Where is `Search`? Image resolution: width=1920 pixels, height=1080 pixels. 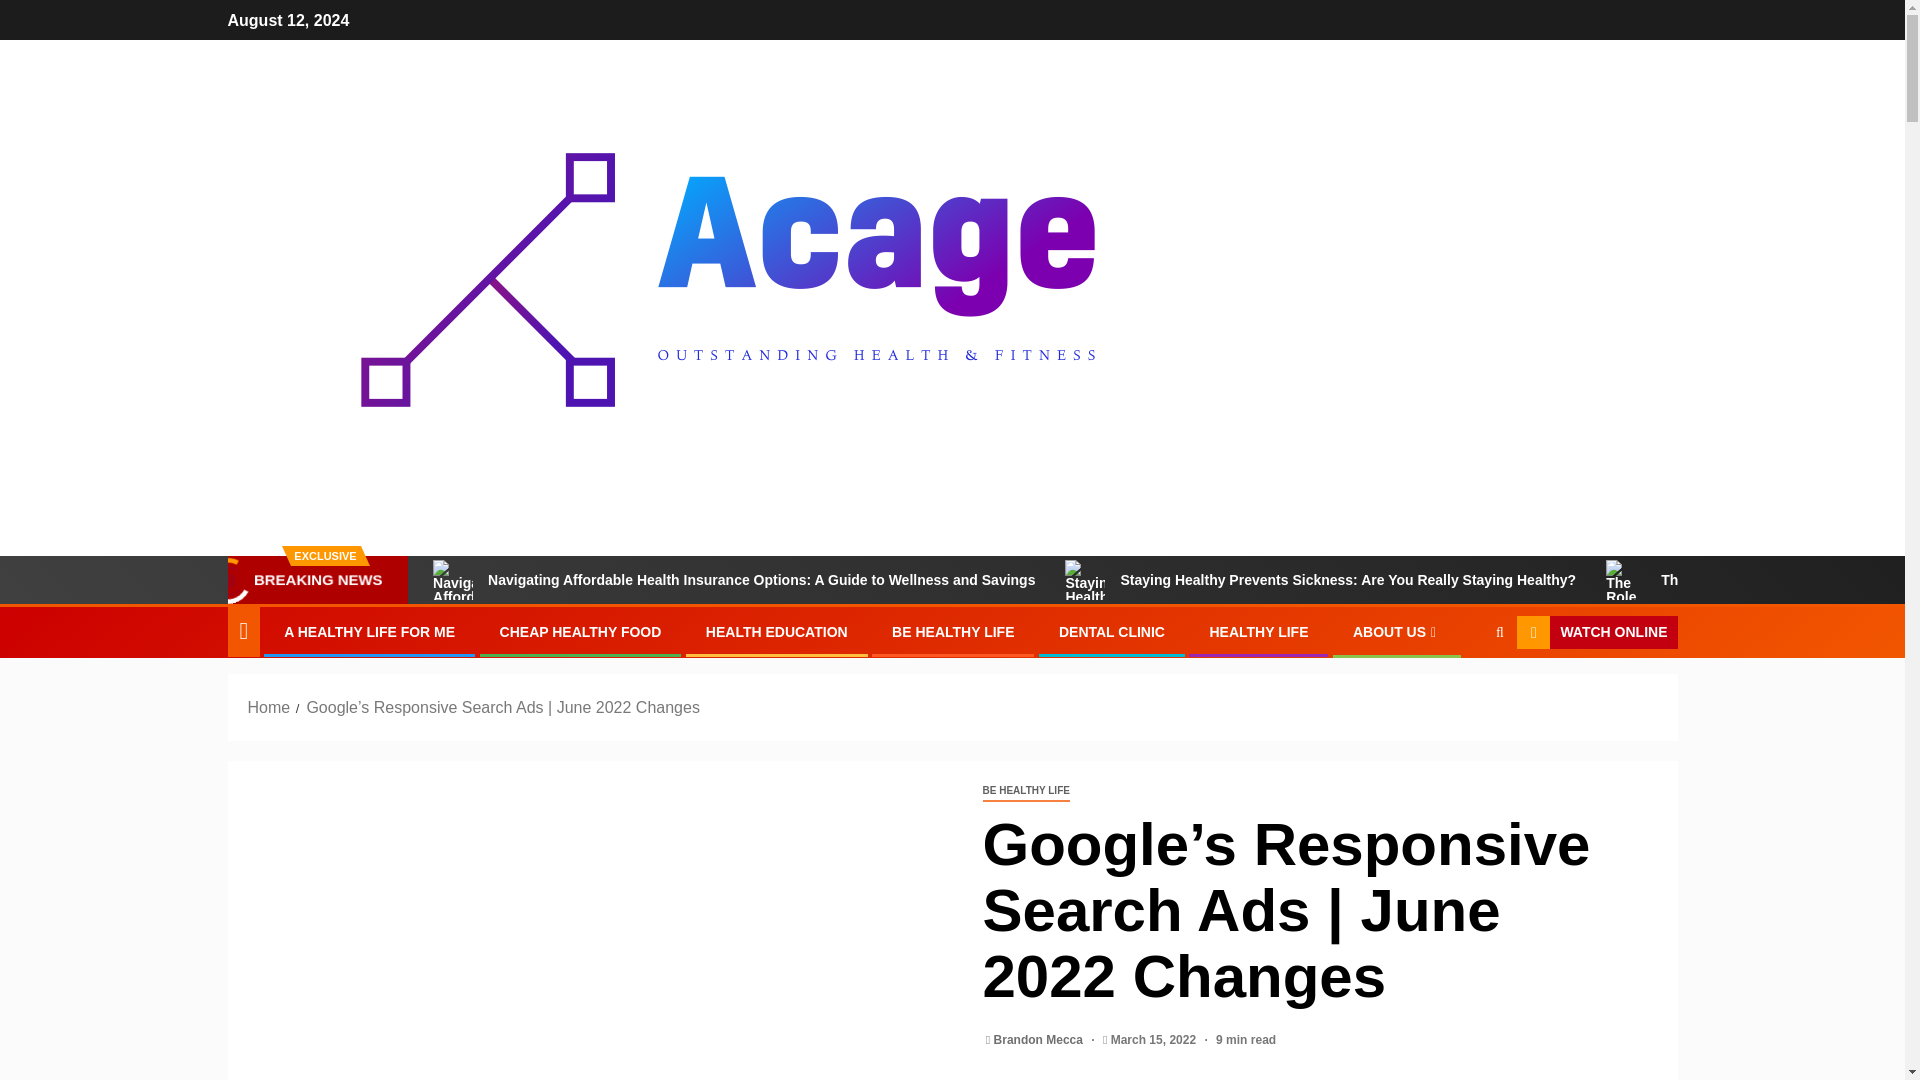
Search is located at coordinates (1460, 694).